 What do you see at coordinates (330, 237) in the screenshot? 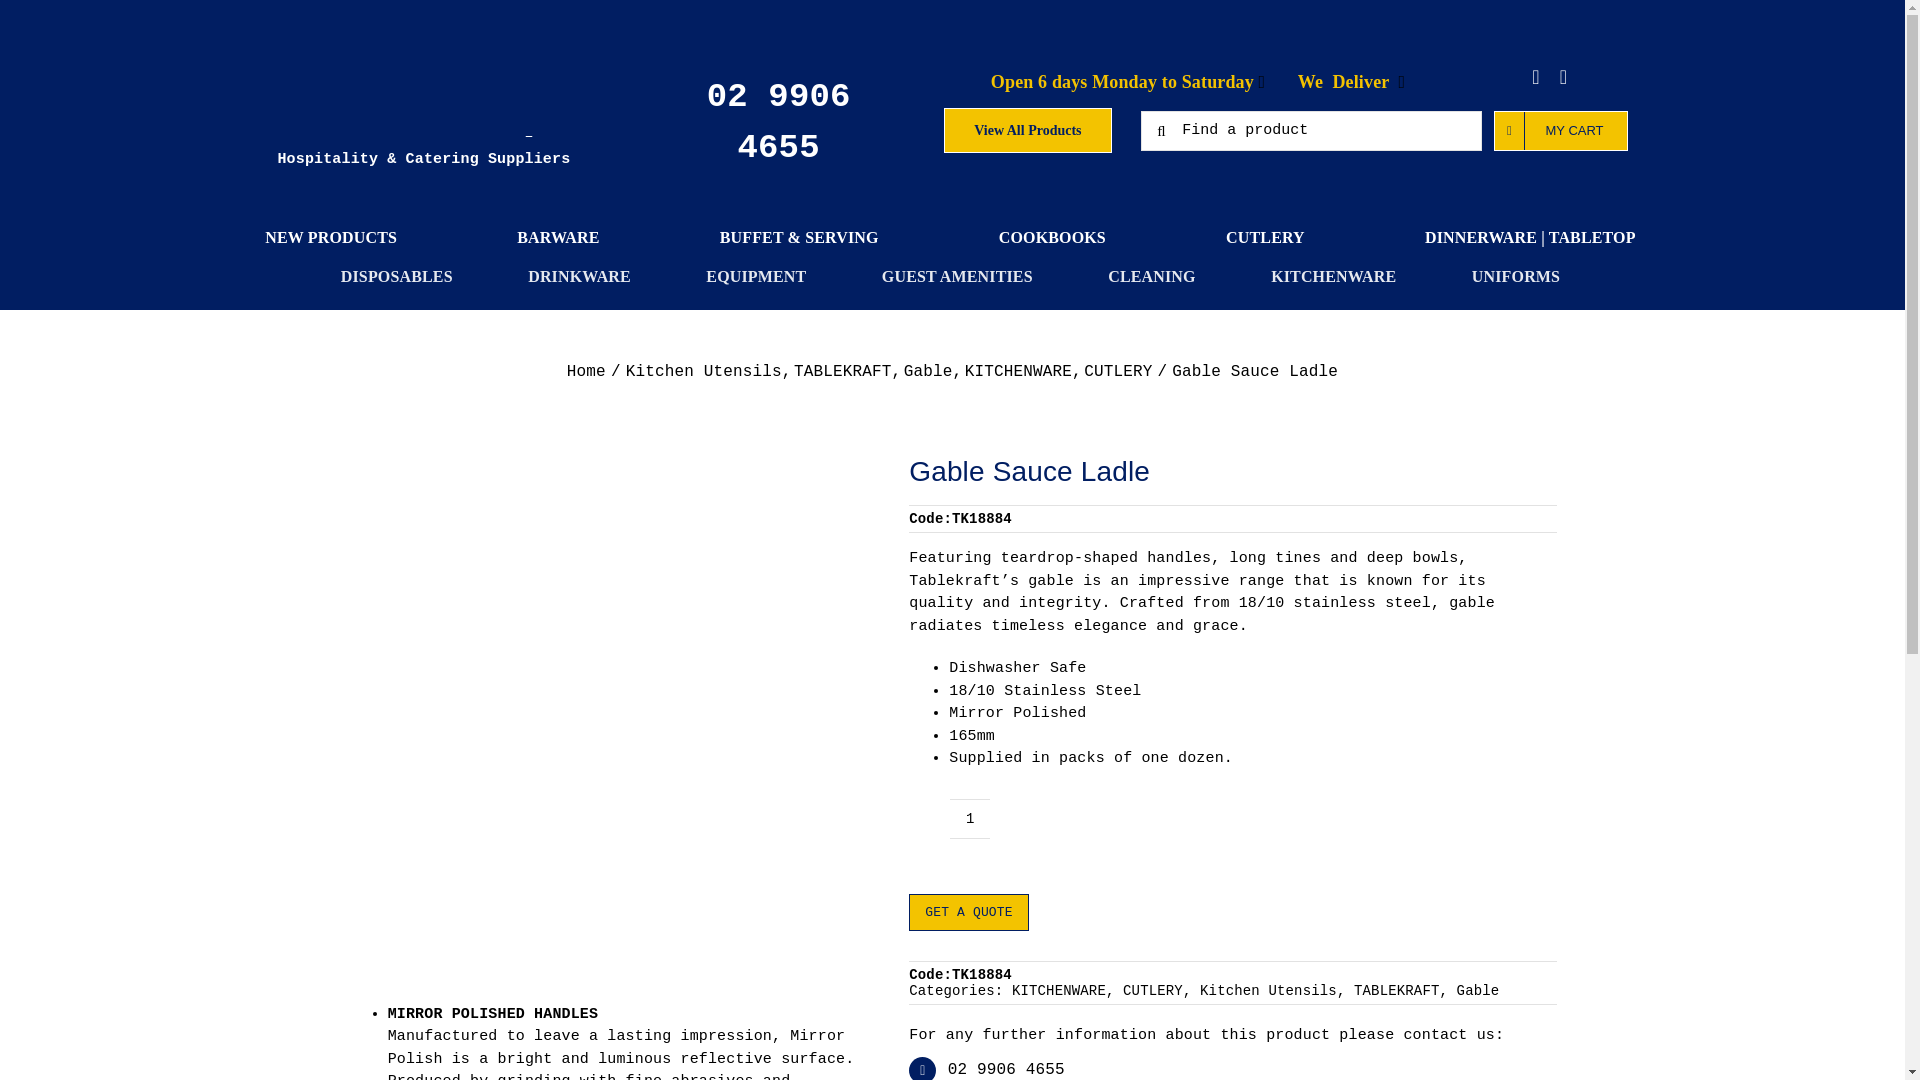
I see `NEW PRODUCTS` at bounding box center [330, 237].